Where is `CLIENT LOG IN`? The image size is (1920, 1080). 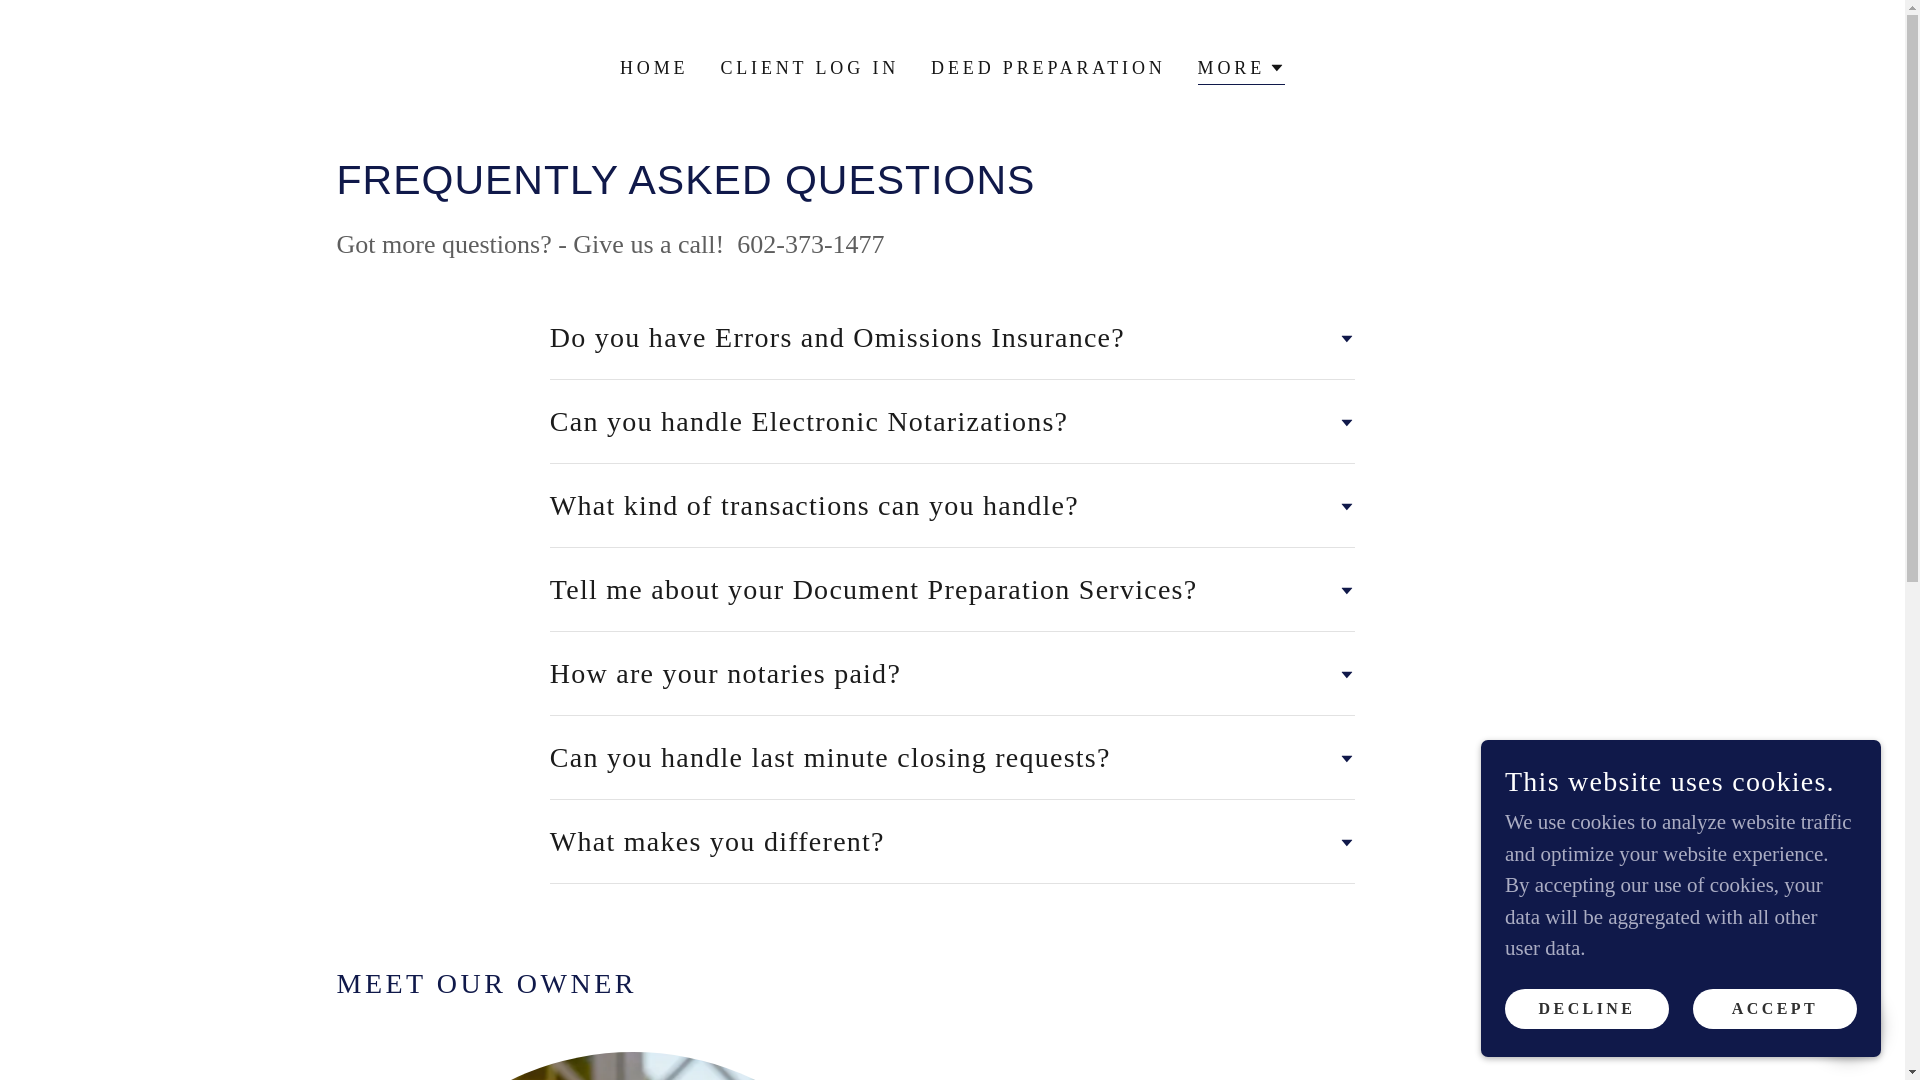 CLIENT LOG IN is located at coordinates (809, 68).